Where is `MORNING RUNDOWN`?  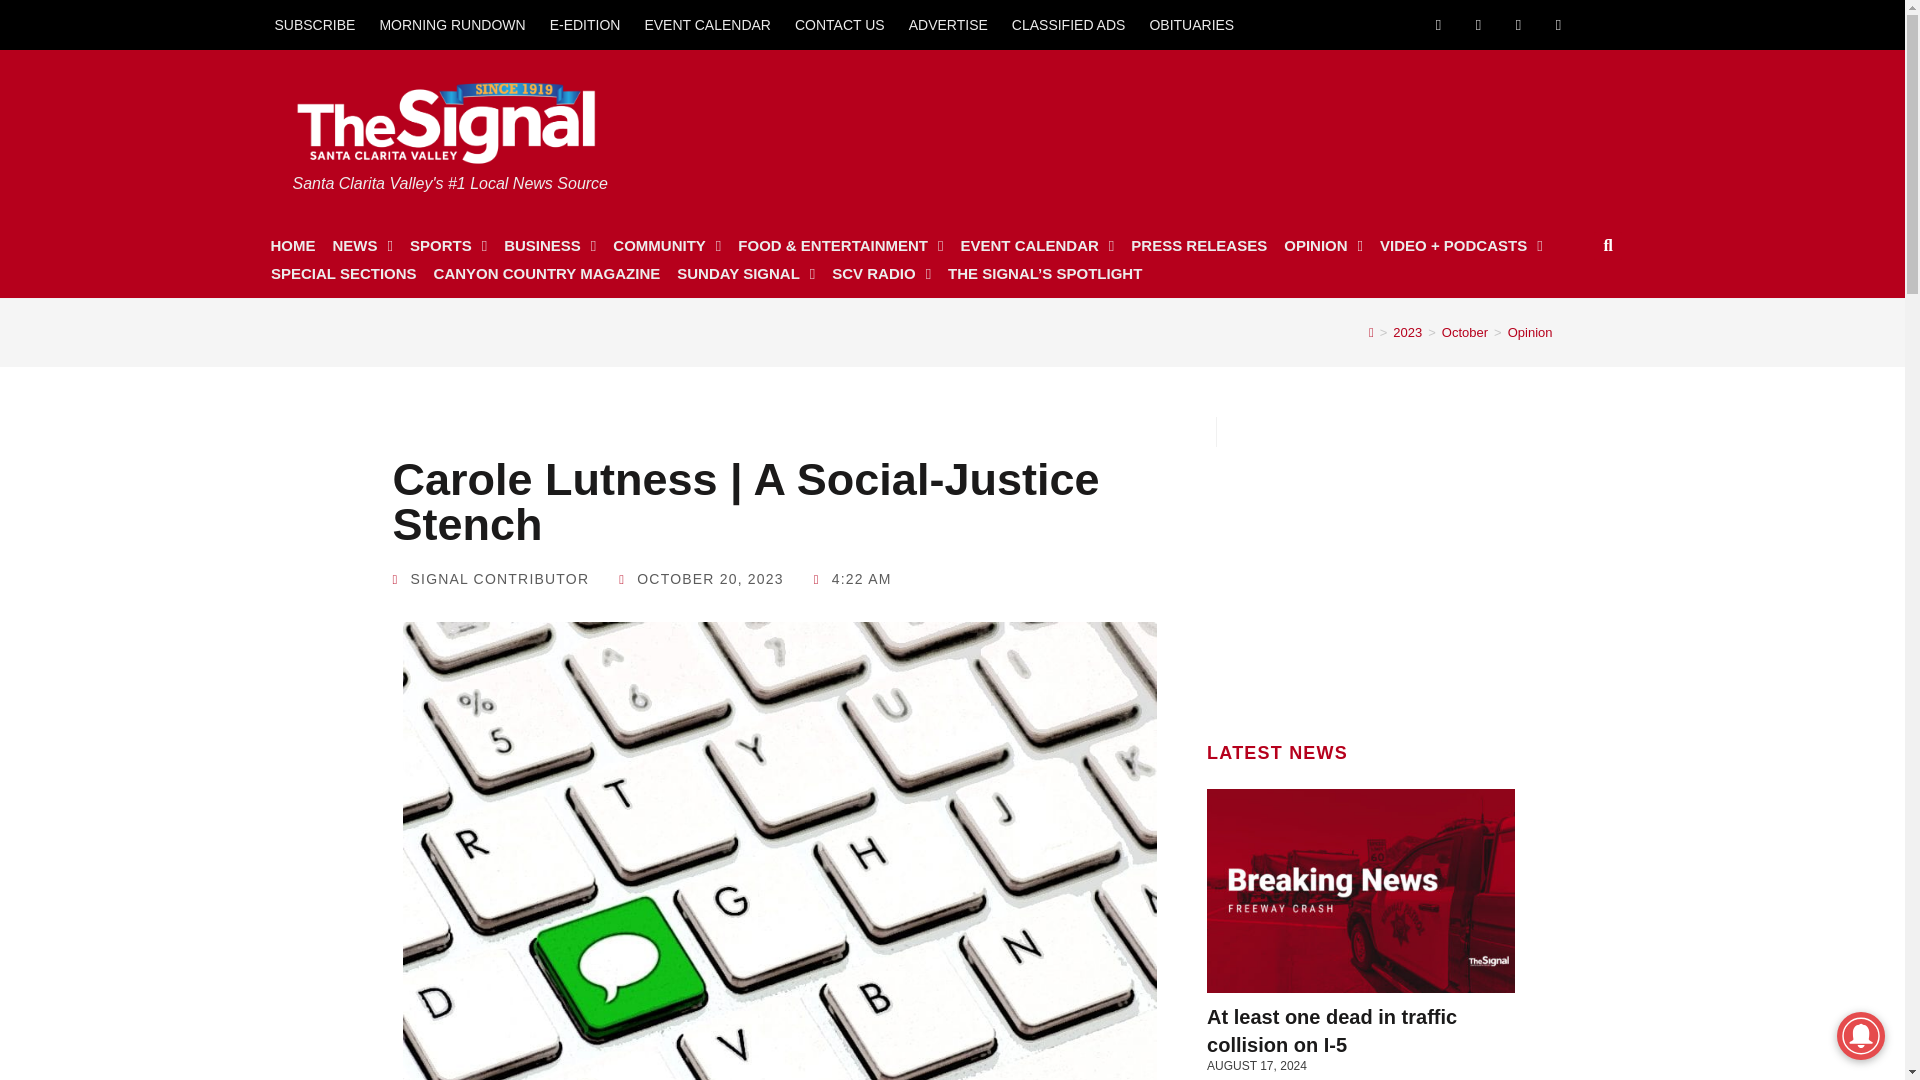
MORNING RUNDOWN is located at coordinates (452, 24).